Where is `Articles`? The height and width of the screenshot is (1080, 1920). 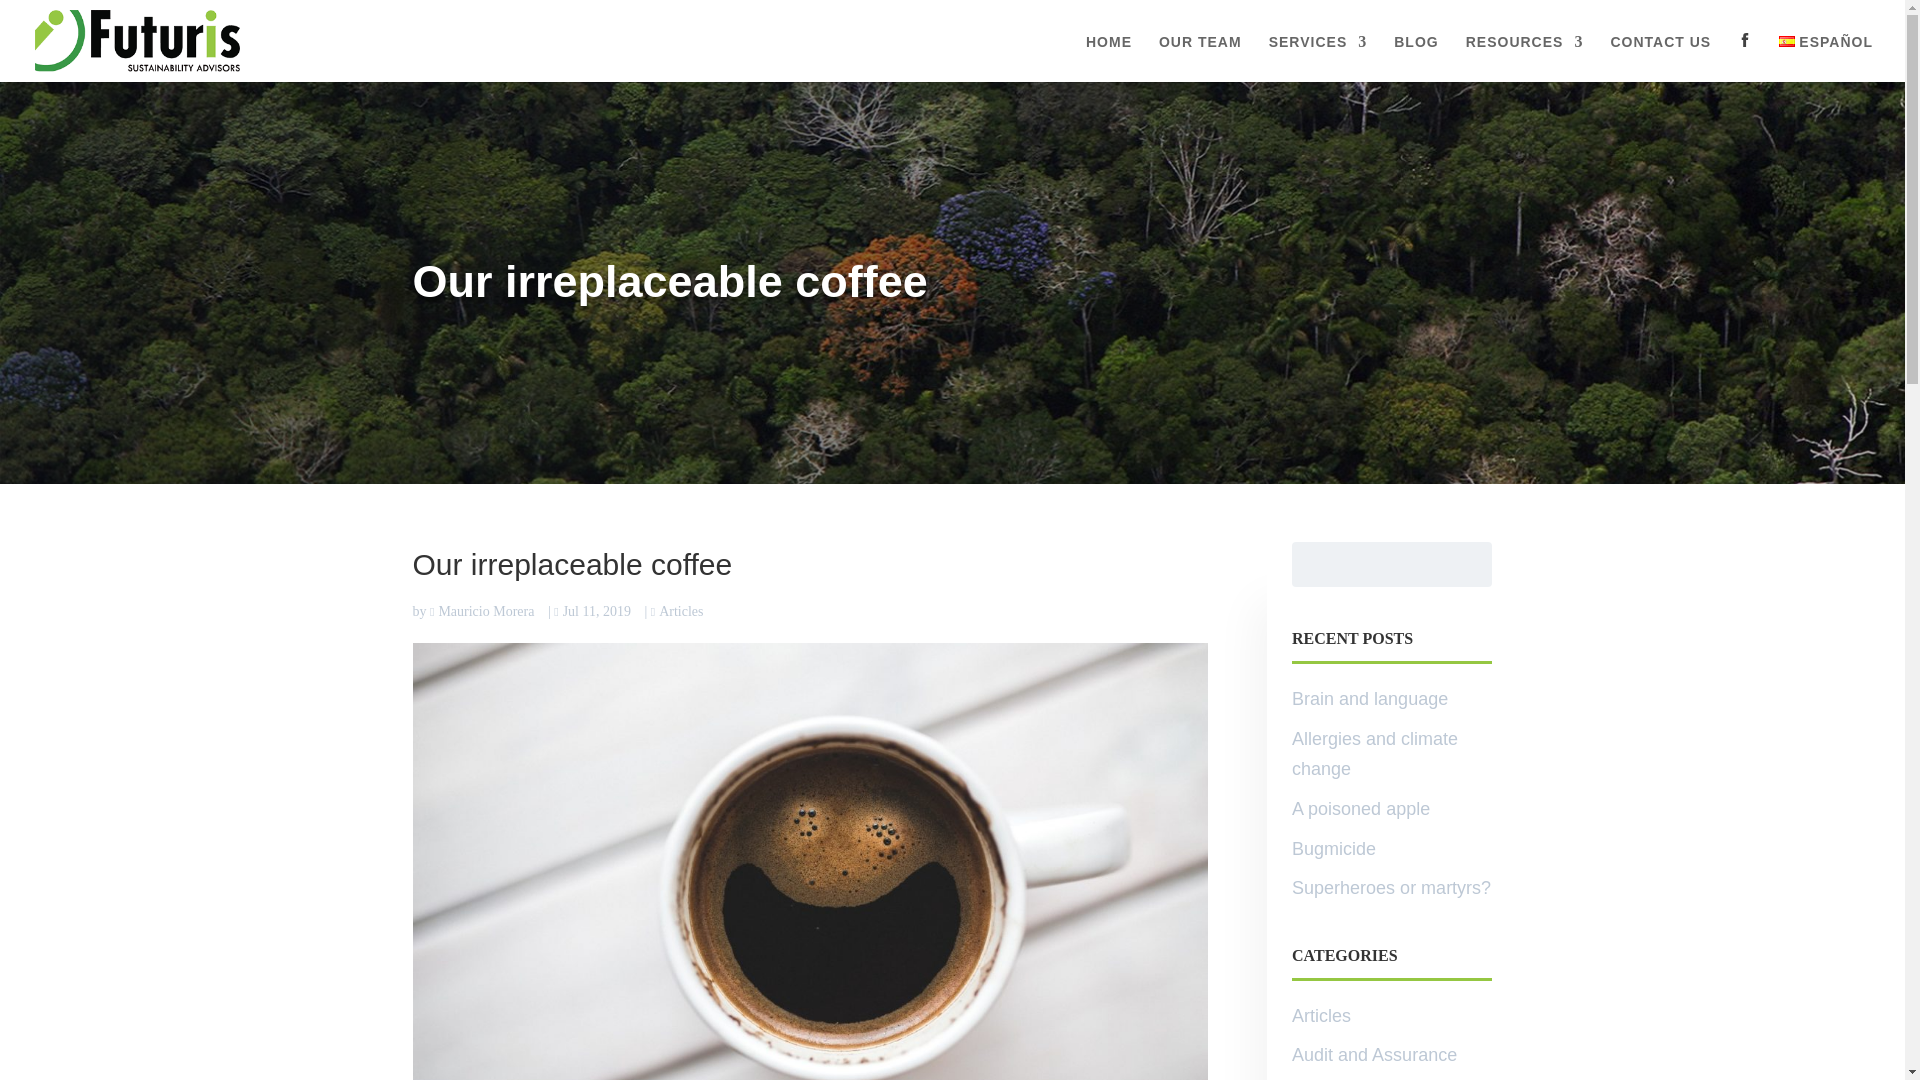 Articles is located at coordinates (677, 610).